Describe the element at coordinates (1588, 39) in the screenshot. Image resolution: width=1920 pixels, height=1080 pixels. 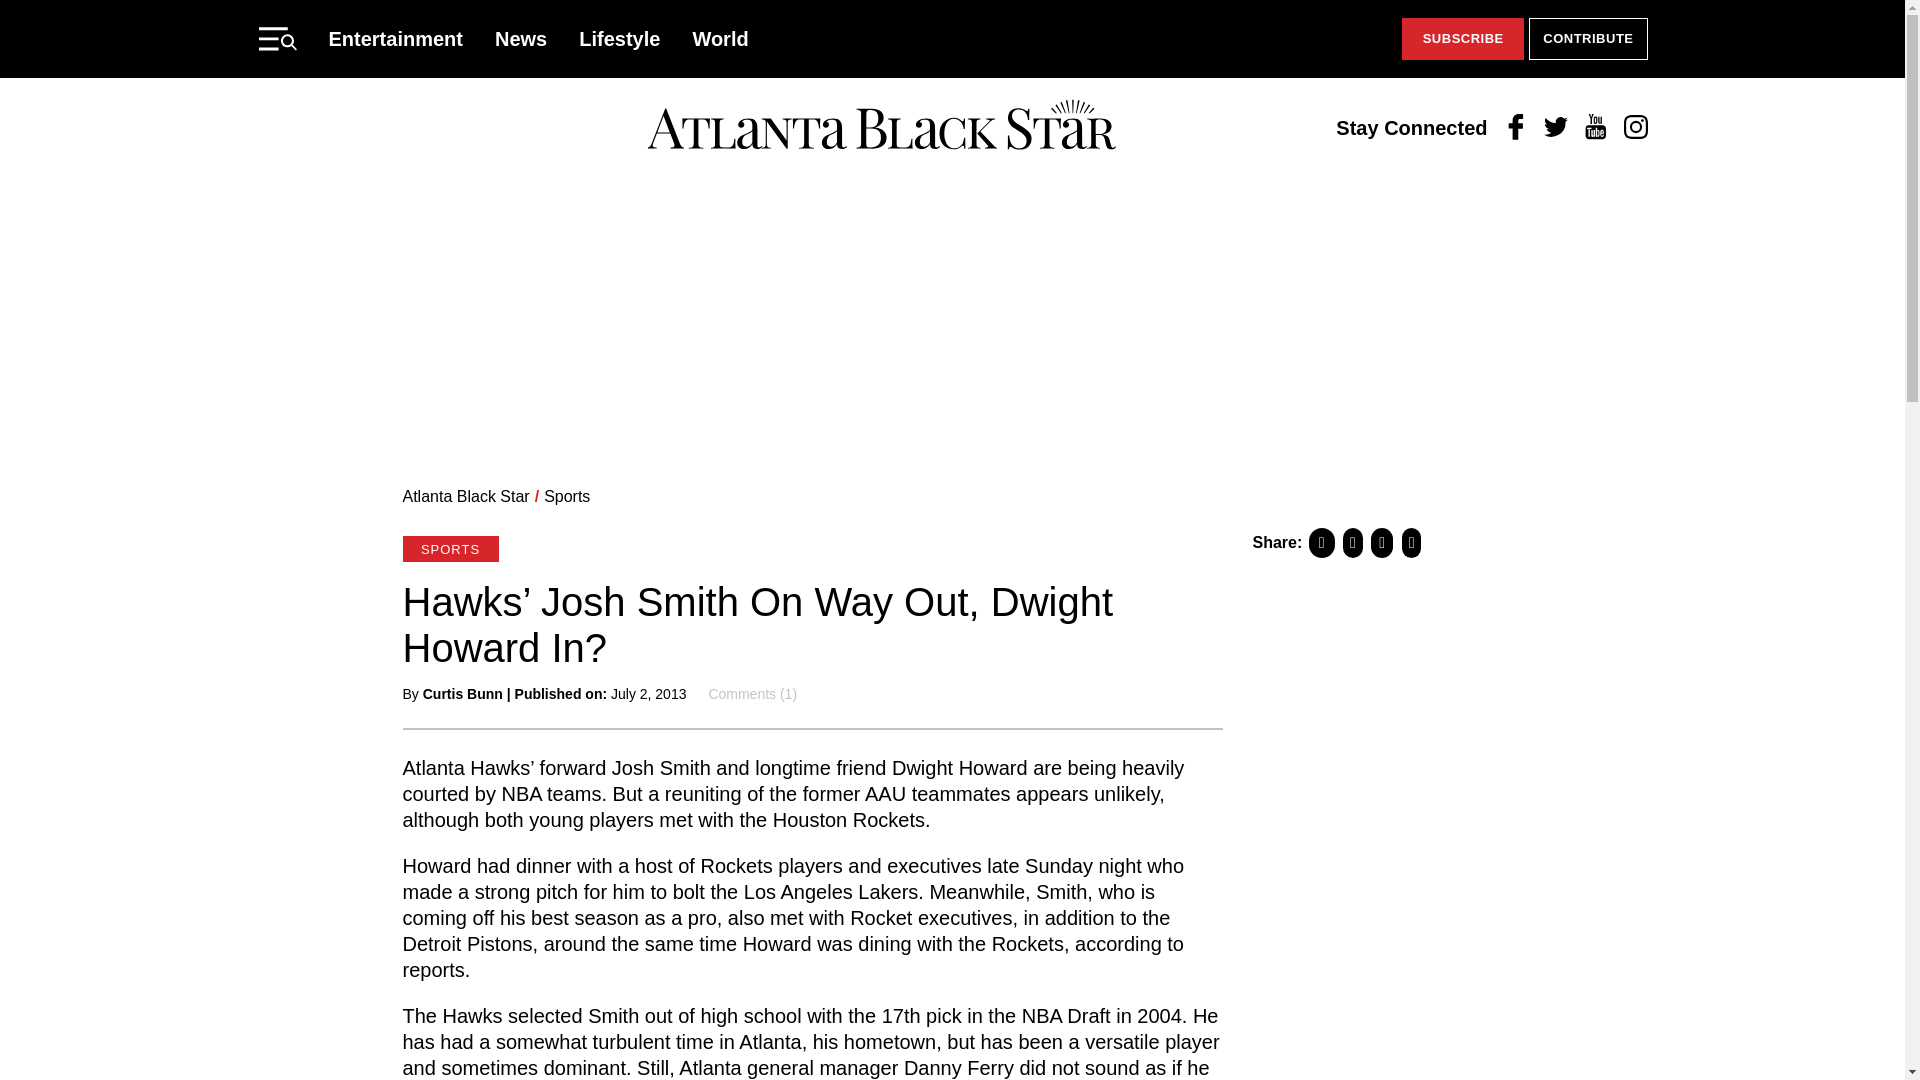
I see `CONTRIBUTE` at that location.